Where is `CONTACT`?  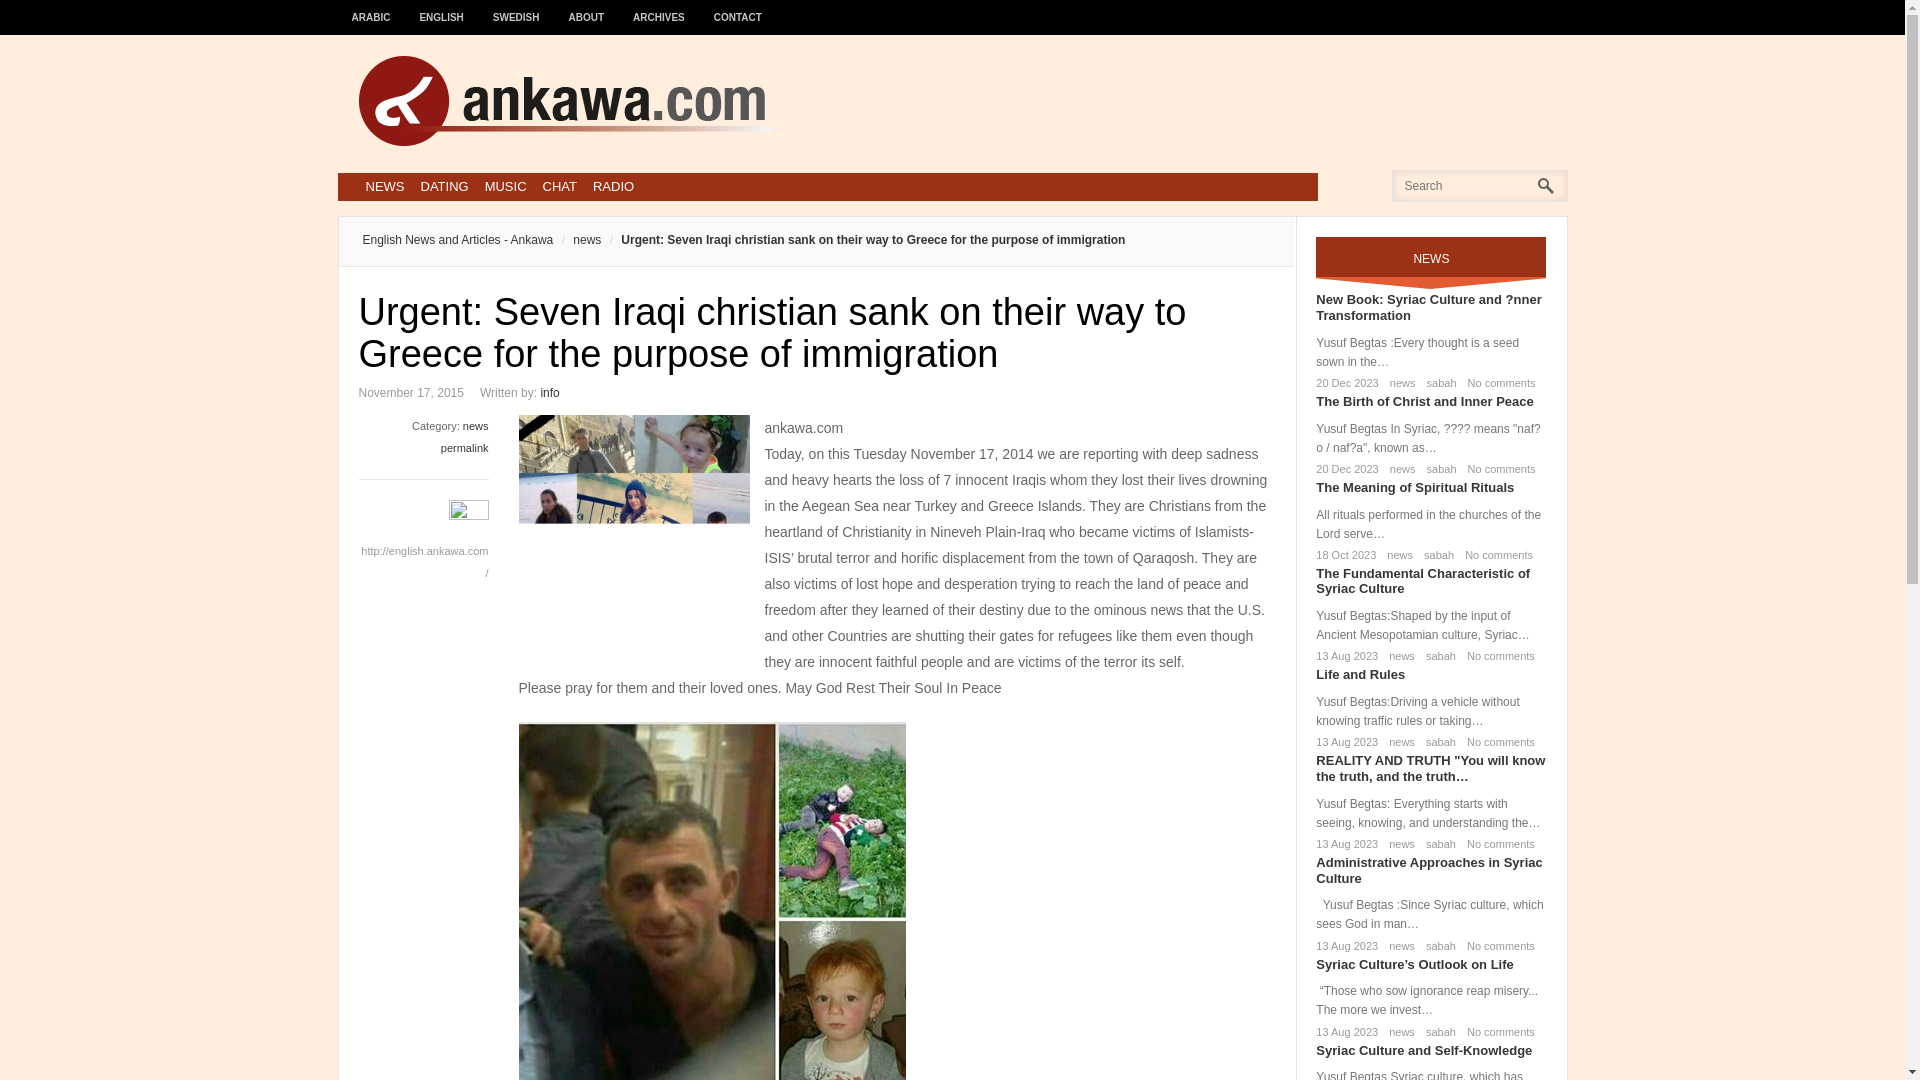 CONTACT is located at coordinates (738, 8).